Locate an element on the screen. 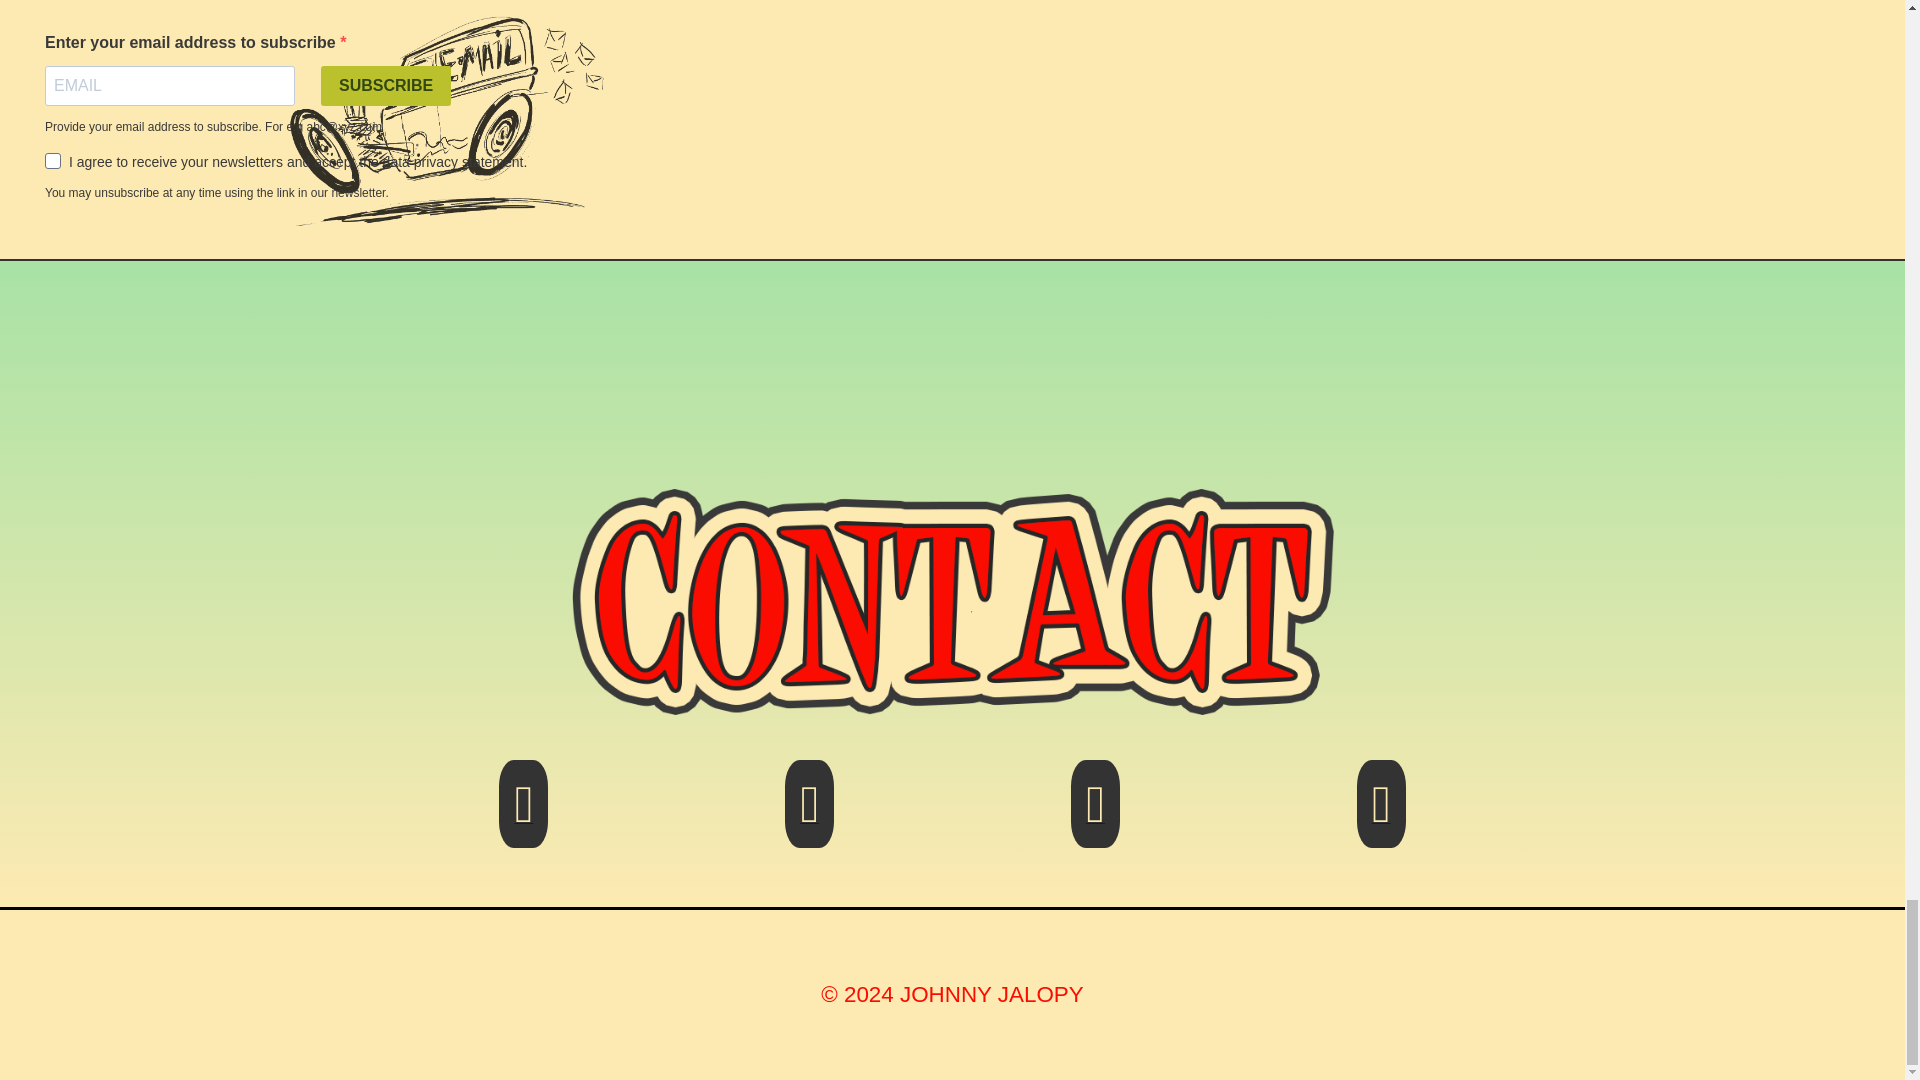 This screenshot has width=1920, height=1080. SUBSCRIBE is located at coordinates (386, 85).